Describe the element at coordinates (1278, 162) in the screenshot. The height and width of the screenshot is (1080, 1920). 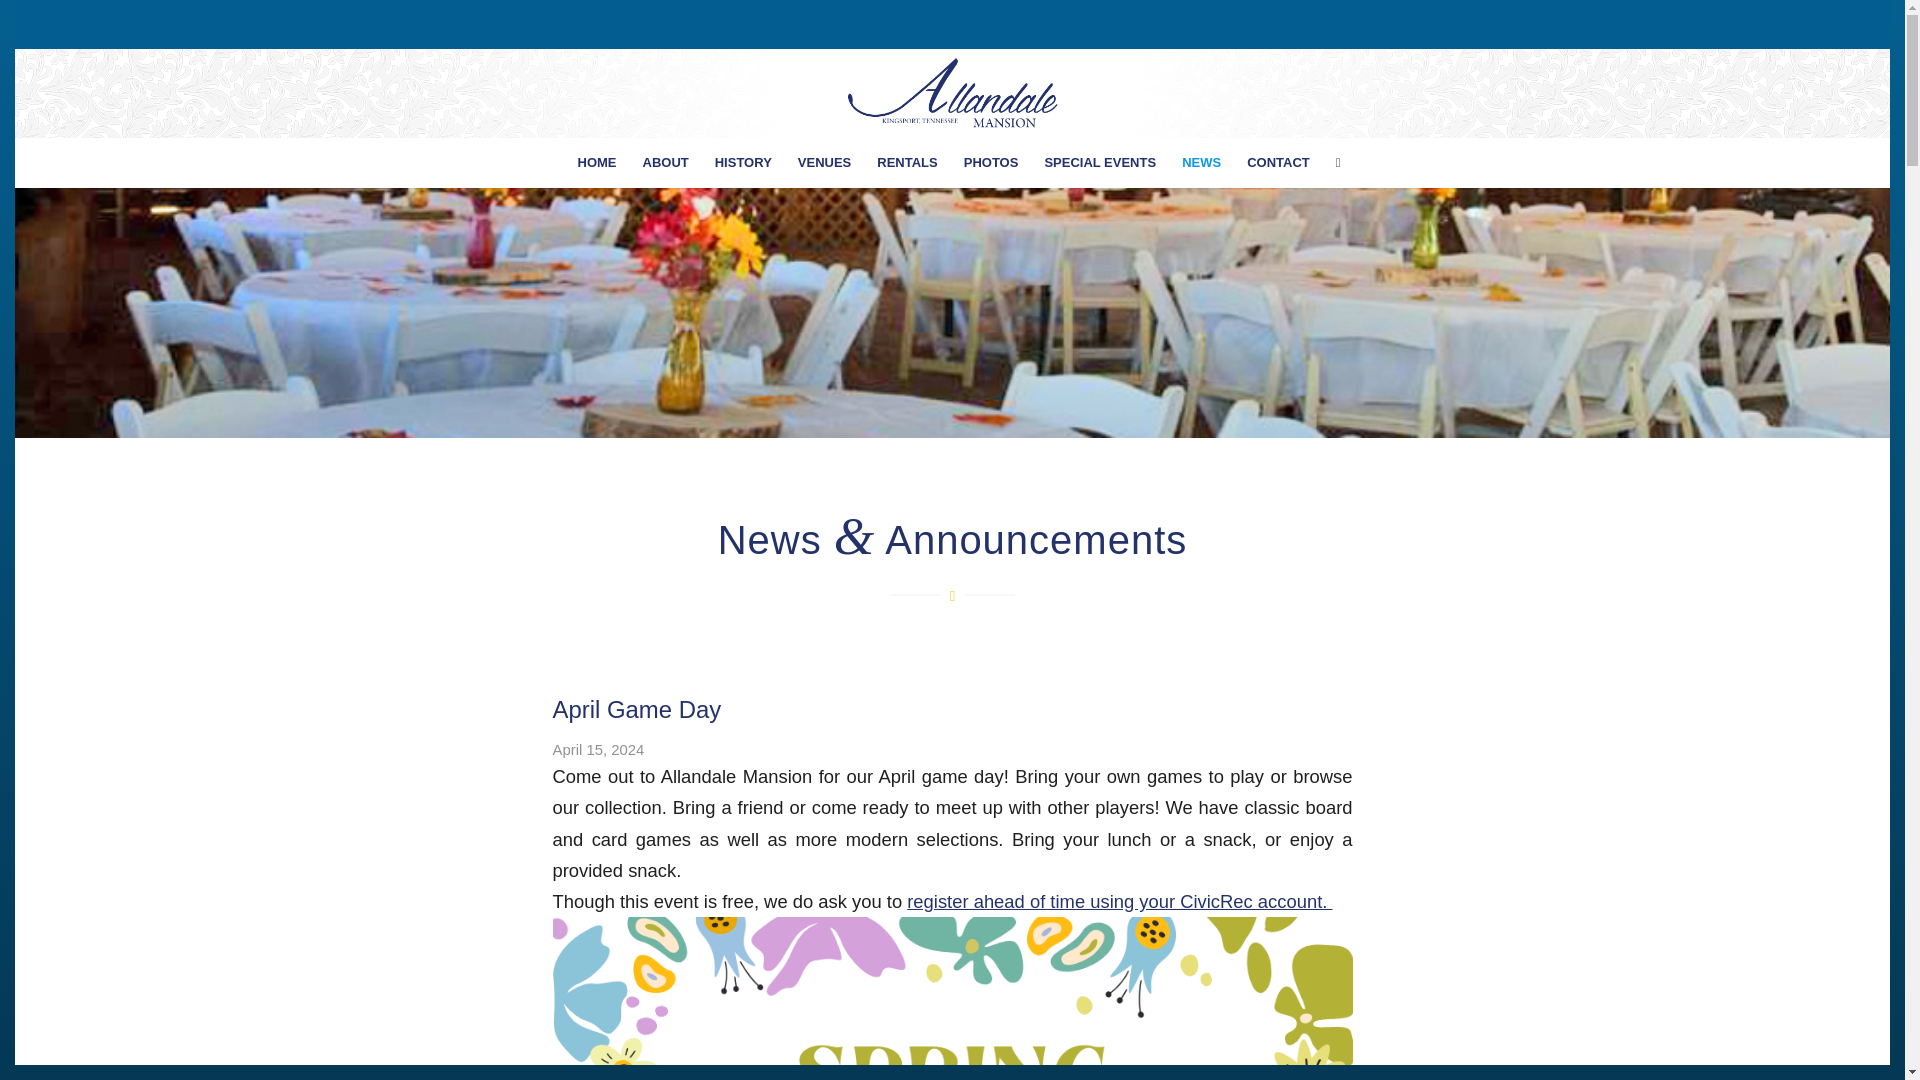
I see `CONTACT` at that location.